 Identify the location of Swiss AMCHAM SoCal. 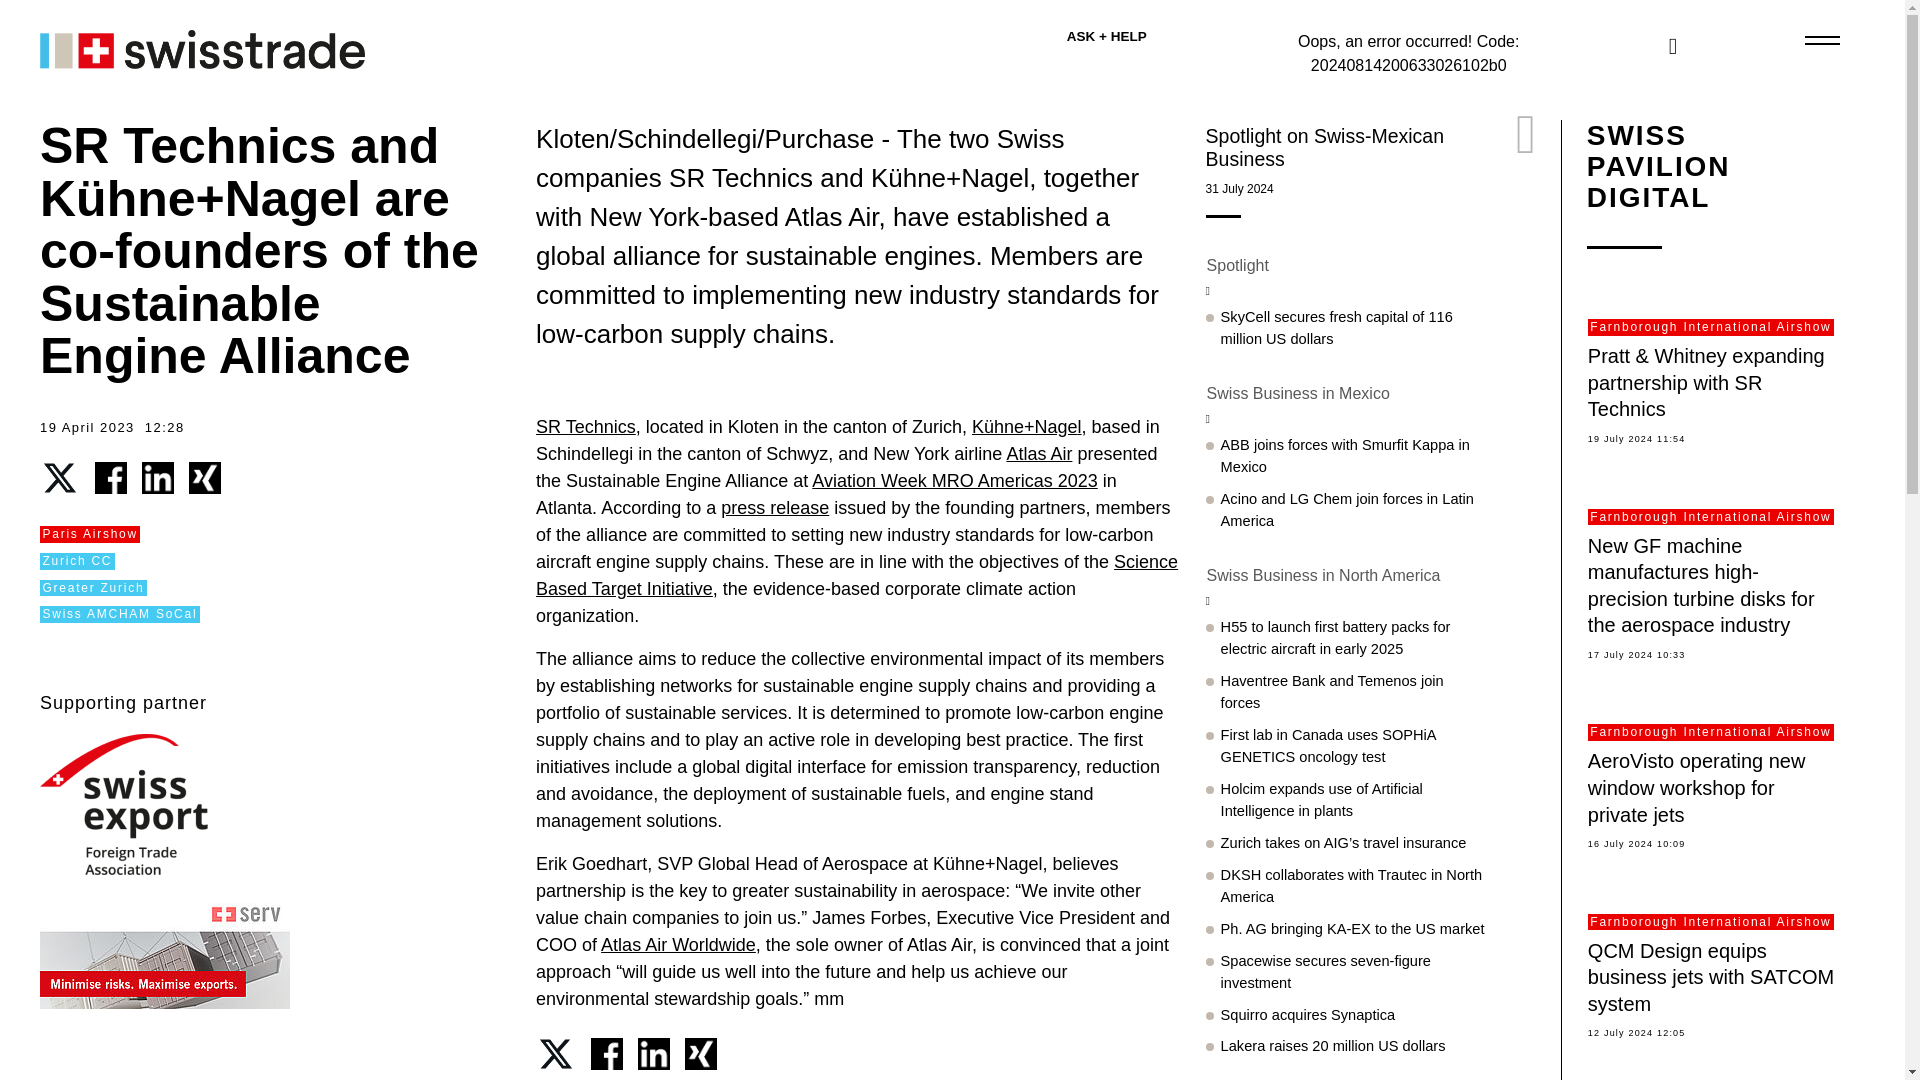
(120, 614).